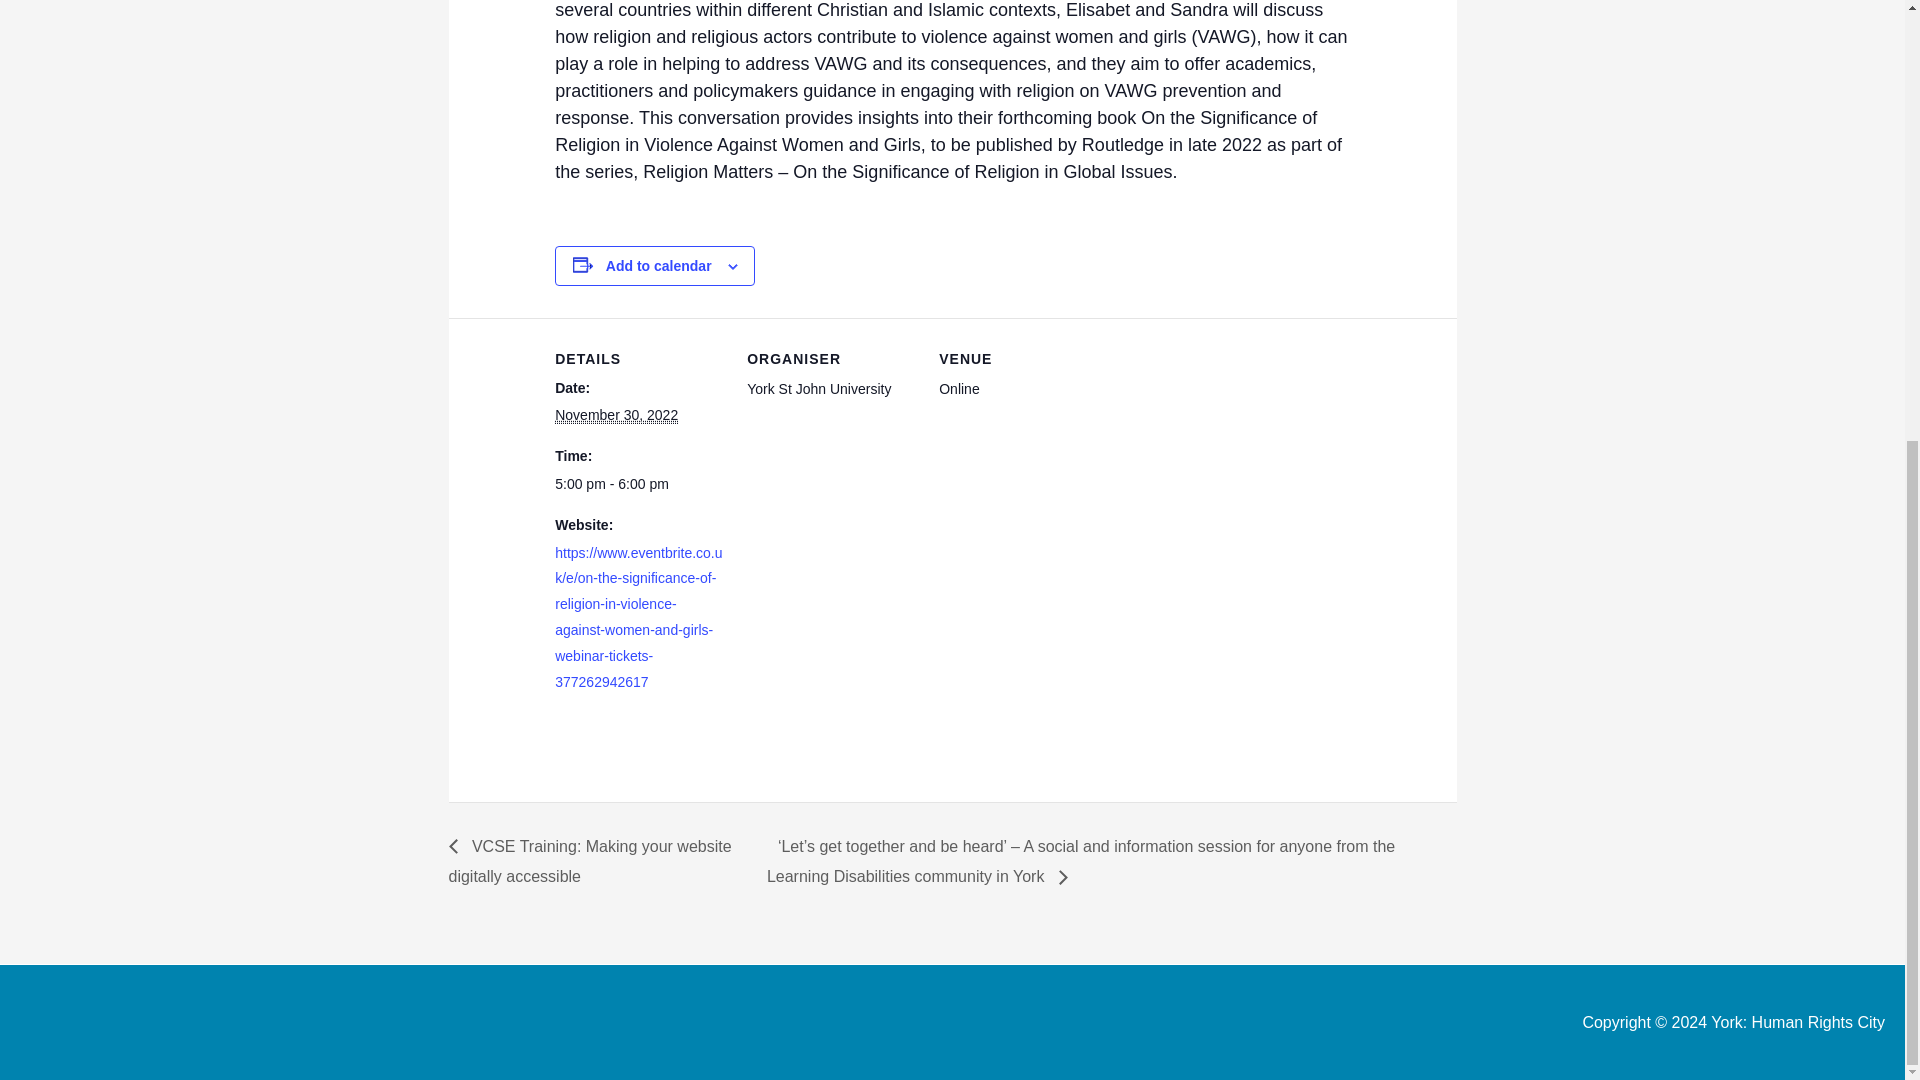 The width and height of the screenshot is (1920, 1080). I want to click on Add to calendar, so click(659, 266).